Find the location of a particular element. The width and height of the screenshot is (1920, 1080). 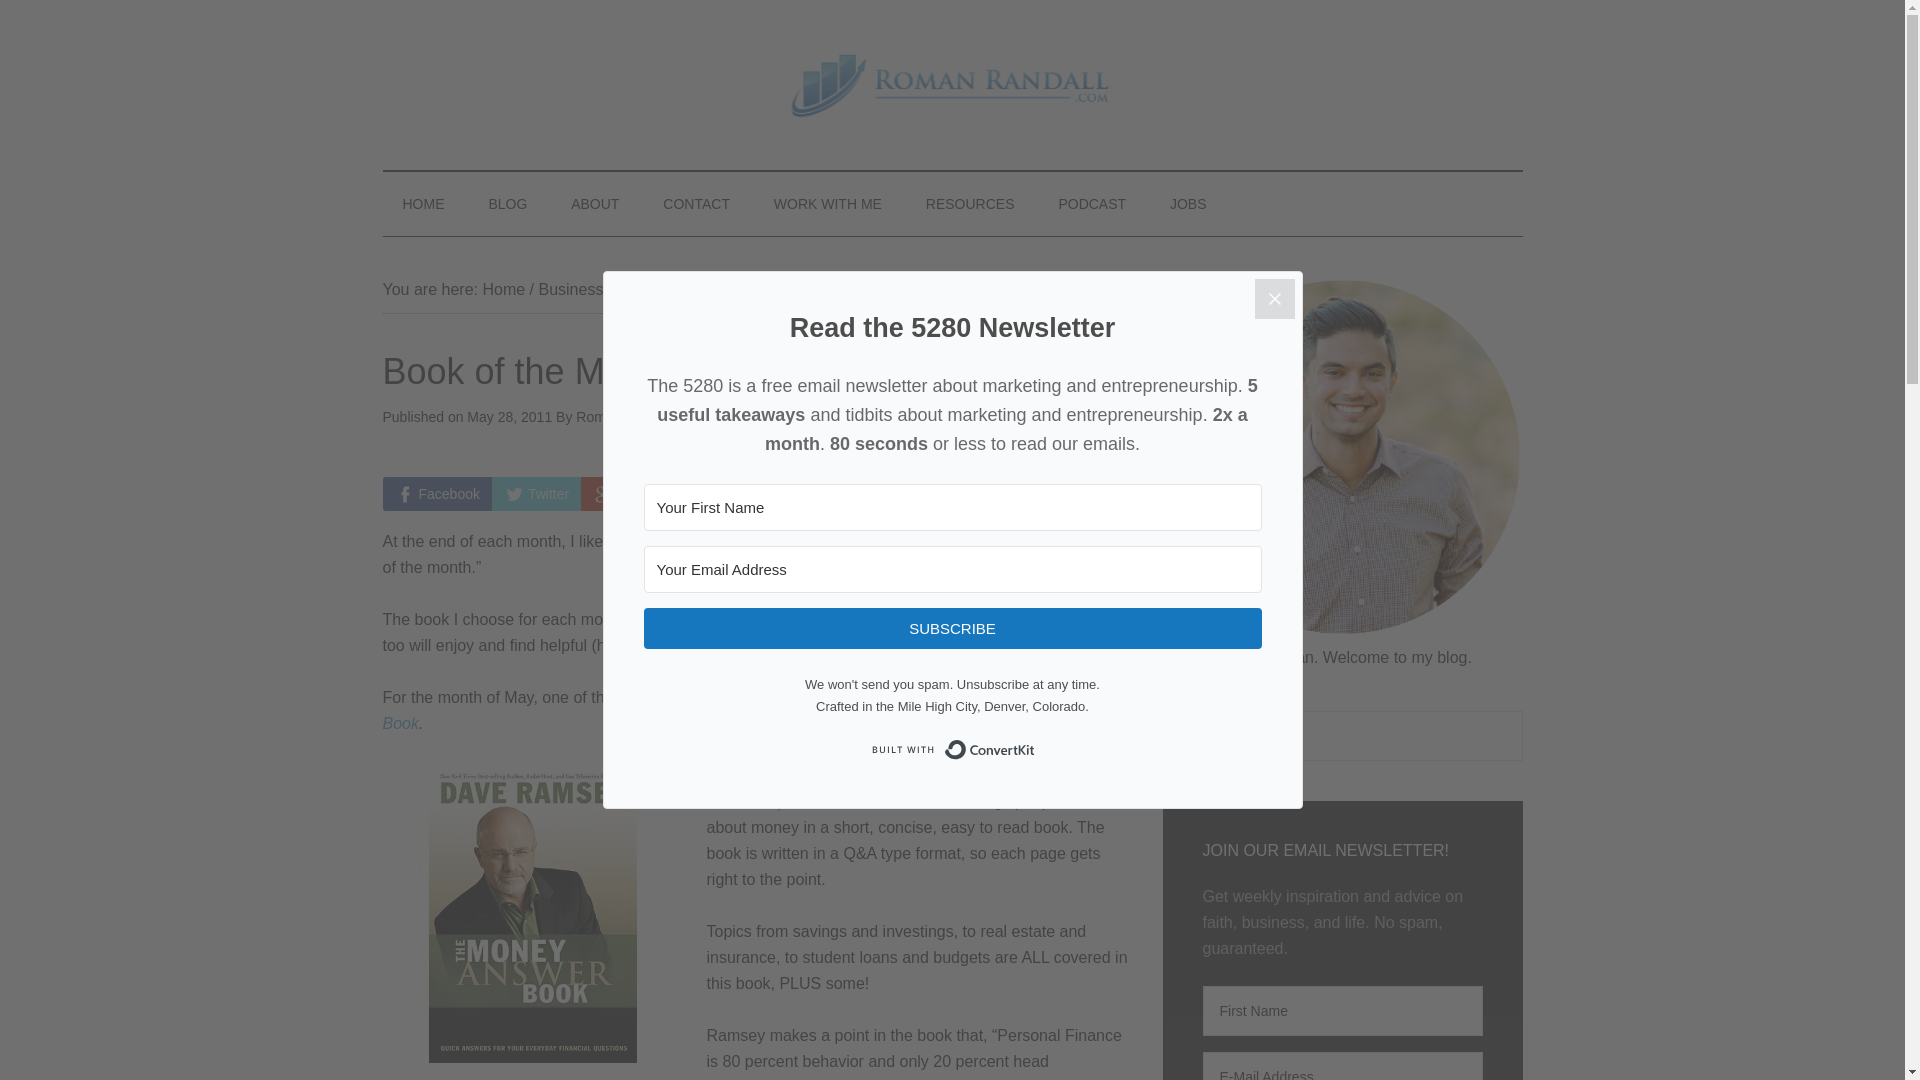

Business is located at coordinates (570, 289).